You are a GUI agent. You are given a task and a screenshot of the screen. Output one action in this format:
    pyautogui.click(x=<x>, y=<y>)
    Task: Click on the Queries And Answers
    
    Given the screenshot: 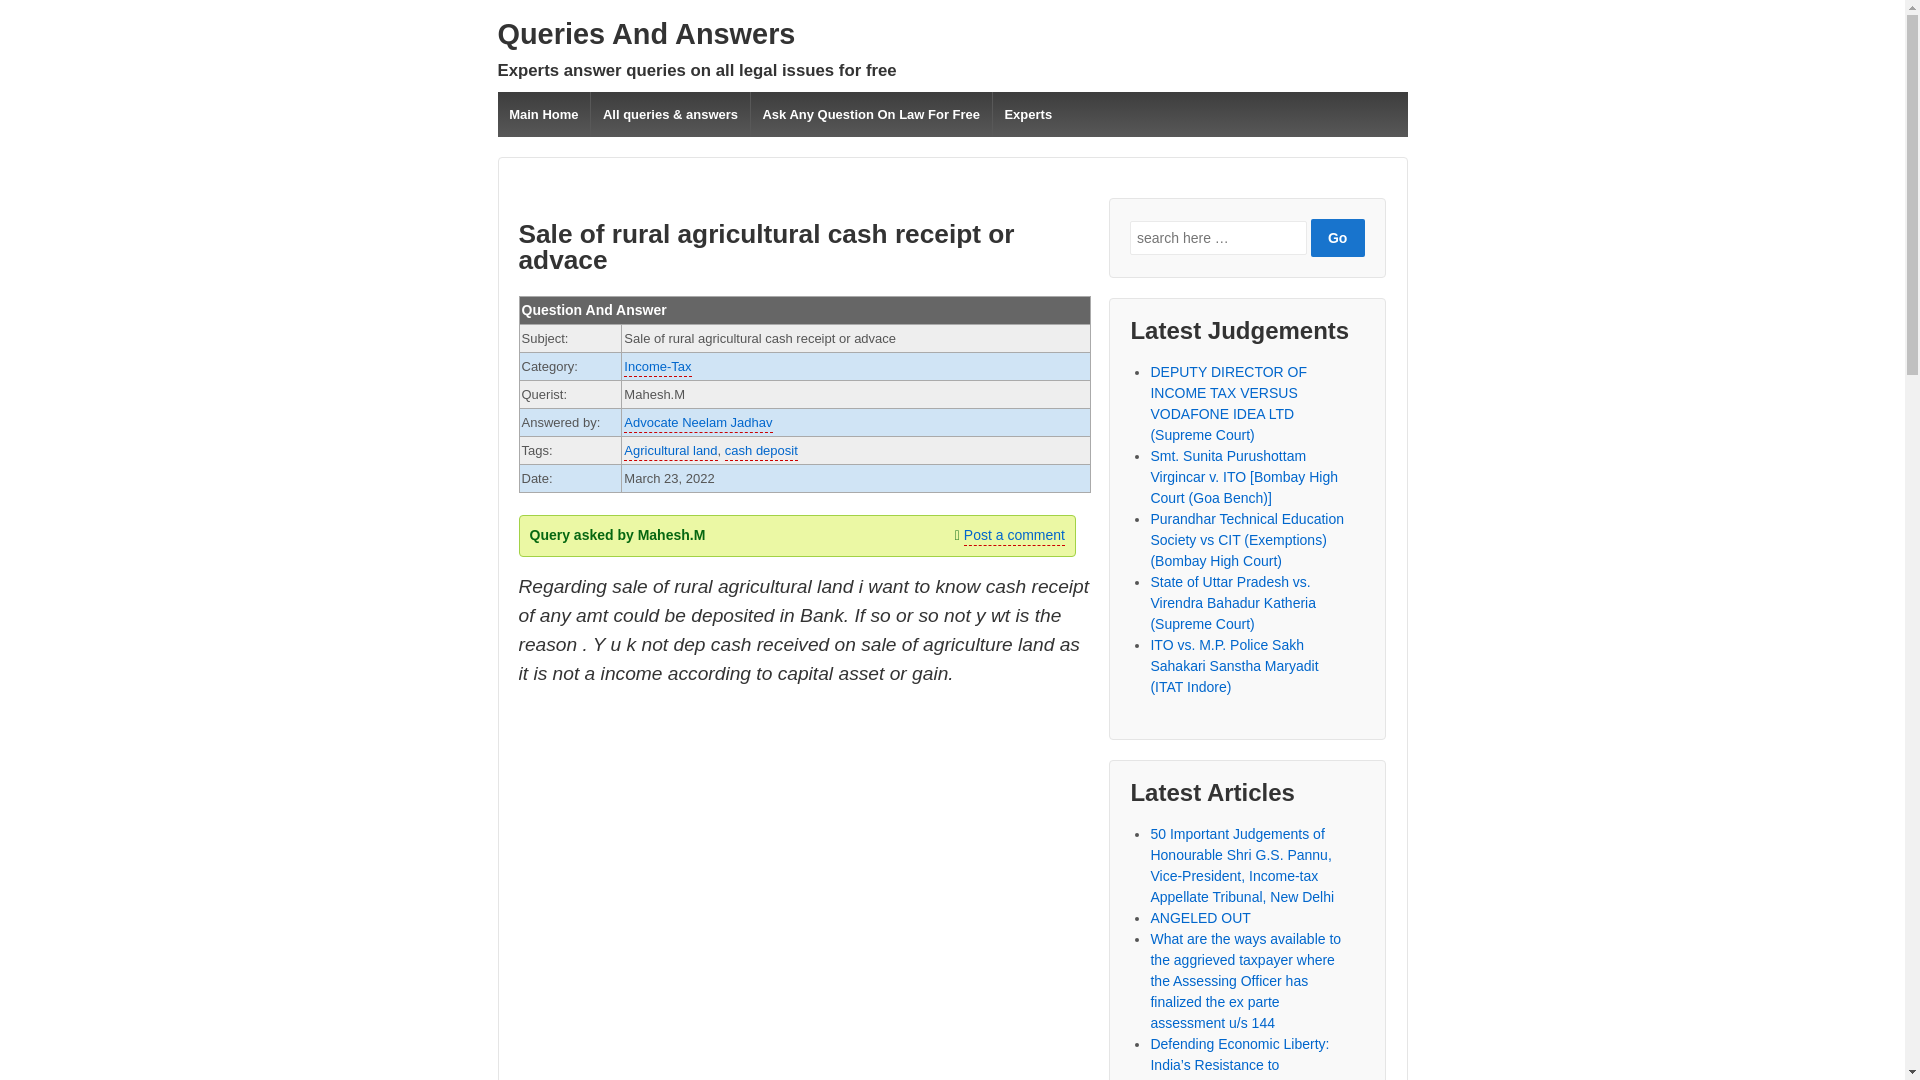 What is the action you would take?
    pyautogui.click(x=646, y=34)
    